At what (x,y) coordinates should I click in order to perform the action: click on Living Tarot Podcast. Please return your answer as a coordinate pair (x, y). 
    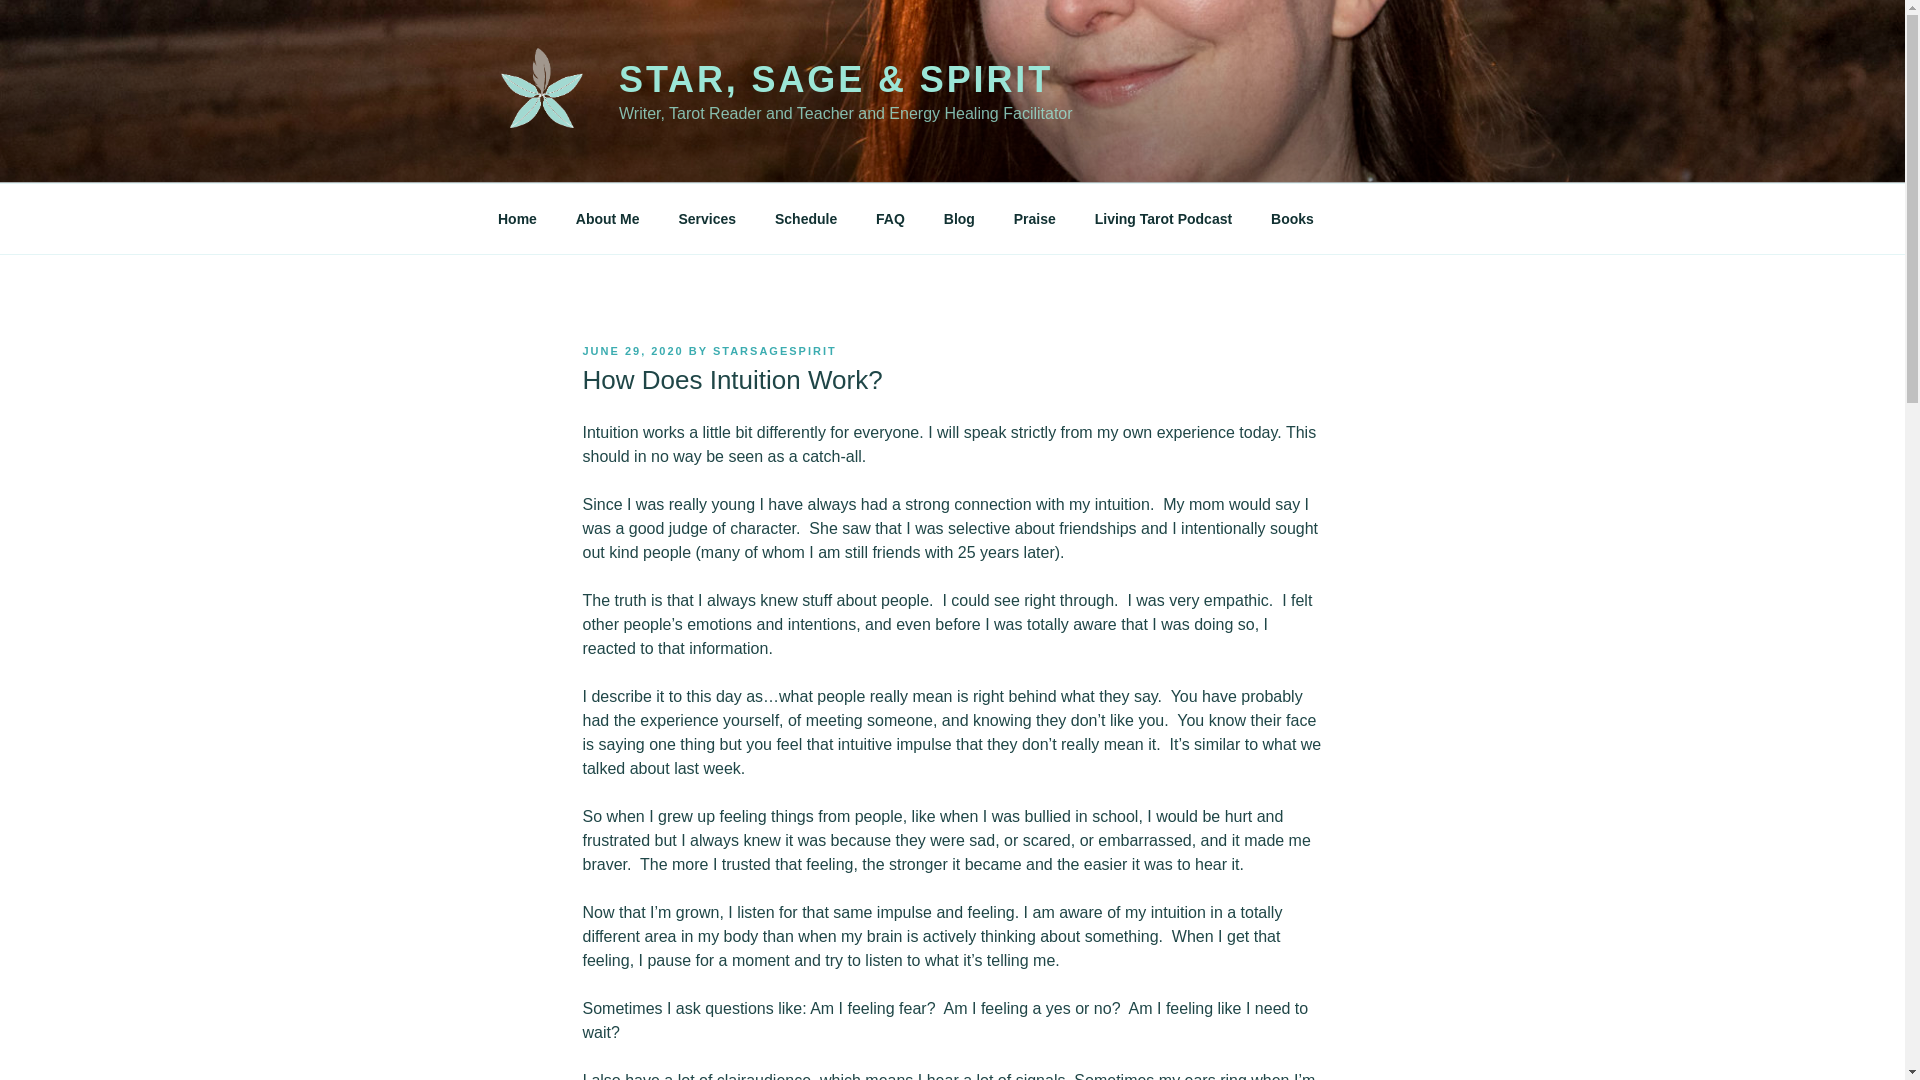
    Looking at the image, I should click on (1163, 218).